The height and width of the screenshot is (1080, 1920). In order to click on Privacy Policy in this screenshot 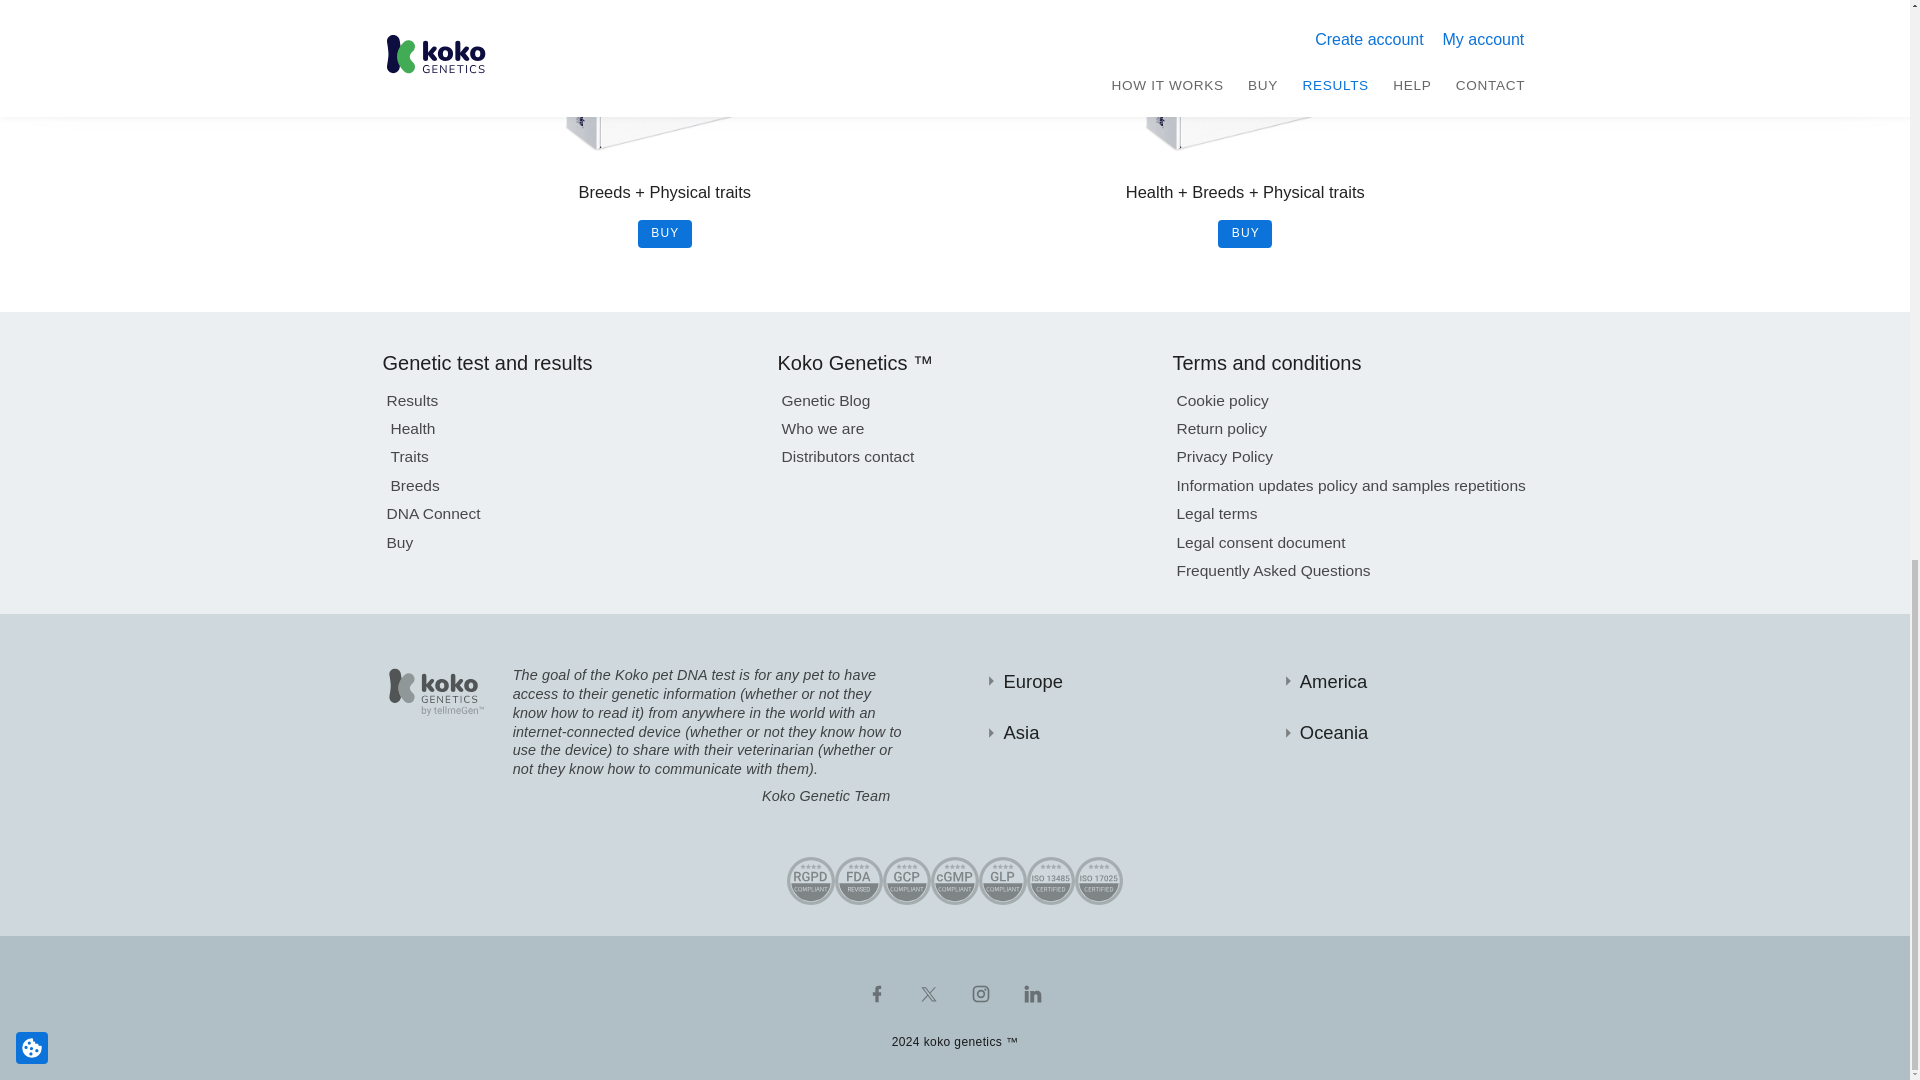, I will do `click(1224, 452)`.